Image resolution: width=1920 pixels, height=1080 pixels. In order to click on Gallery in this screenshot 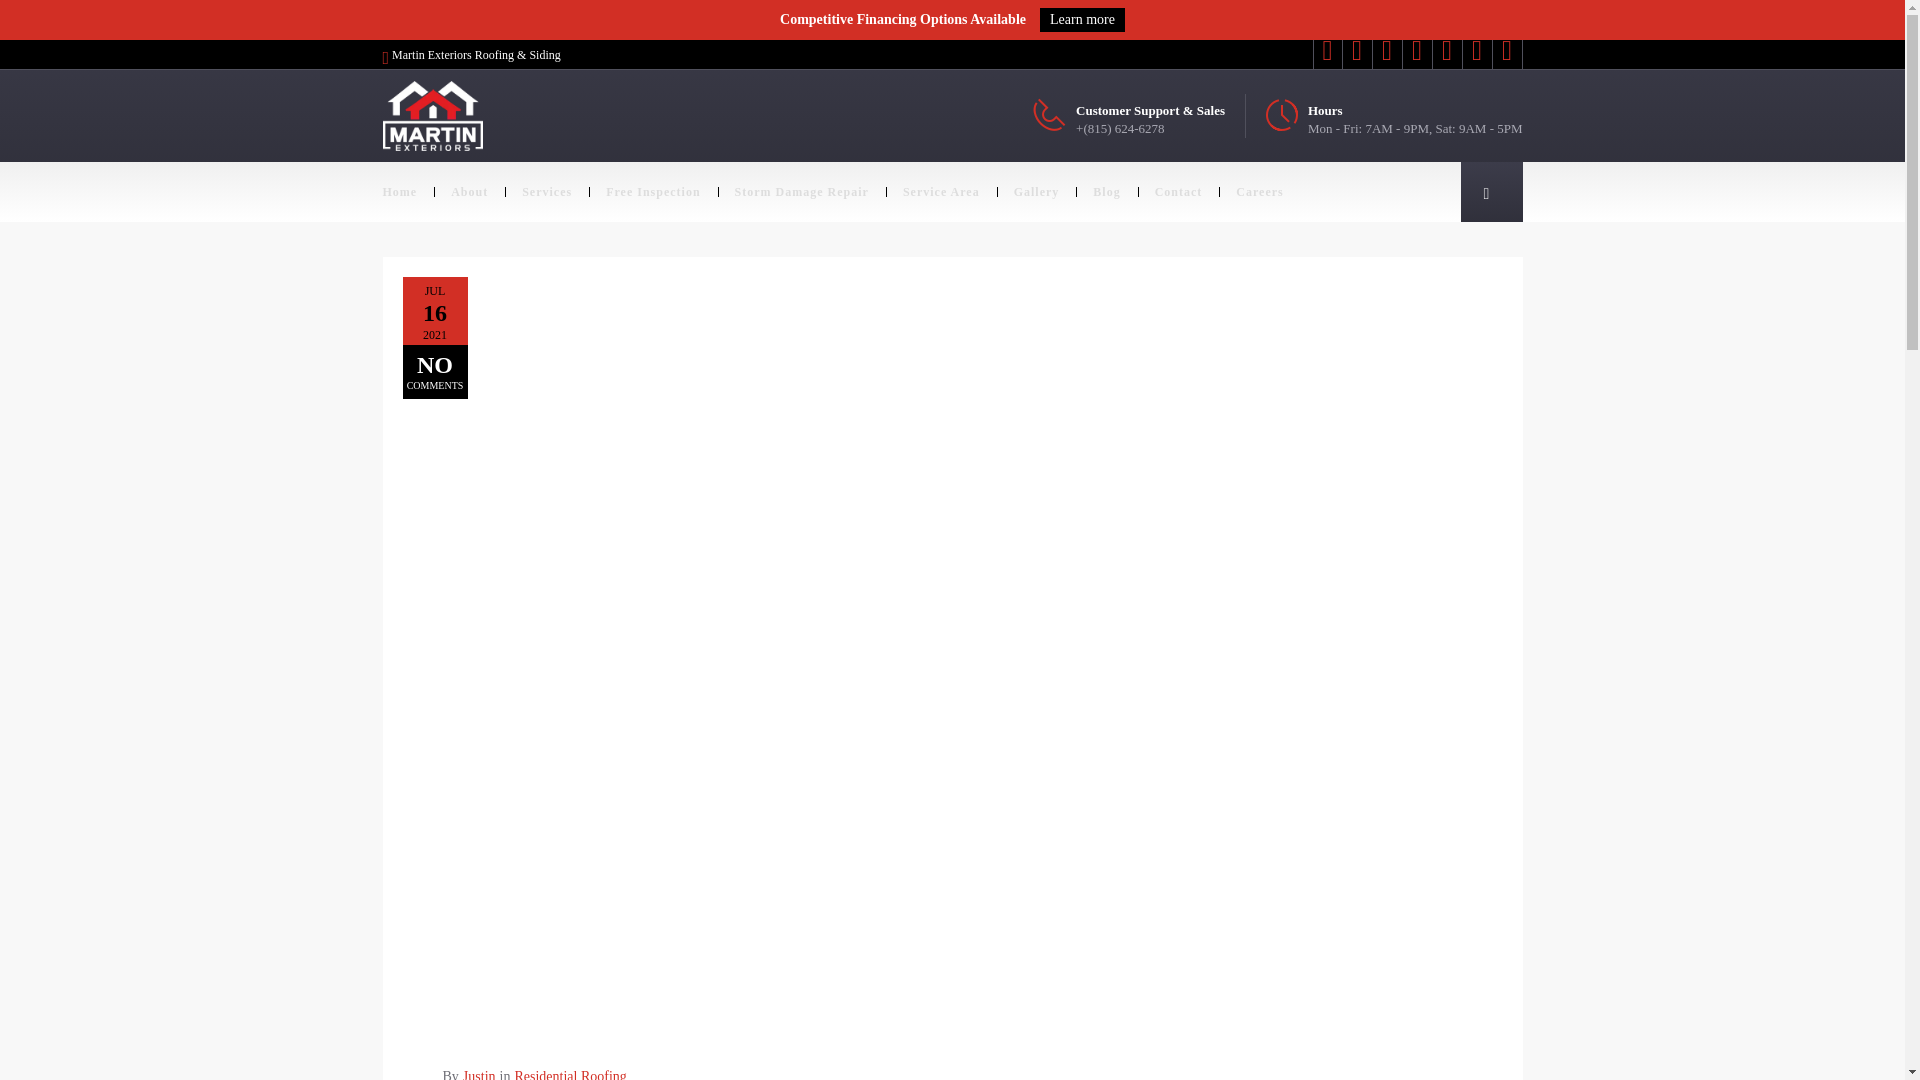, I will do `click(1036, 192)`.